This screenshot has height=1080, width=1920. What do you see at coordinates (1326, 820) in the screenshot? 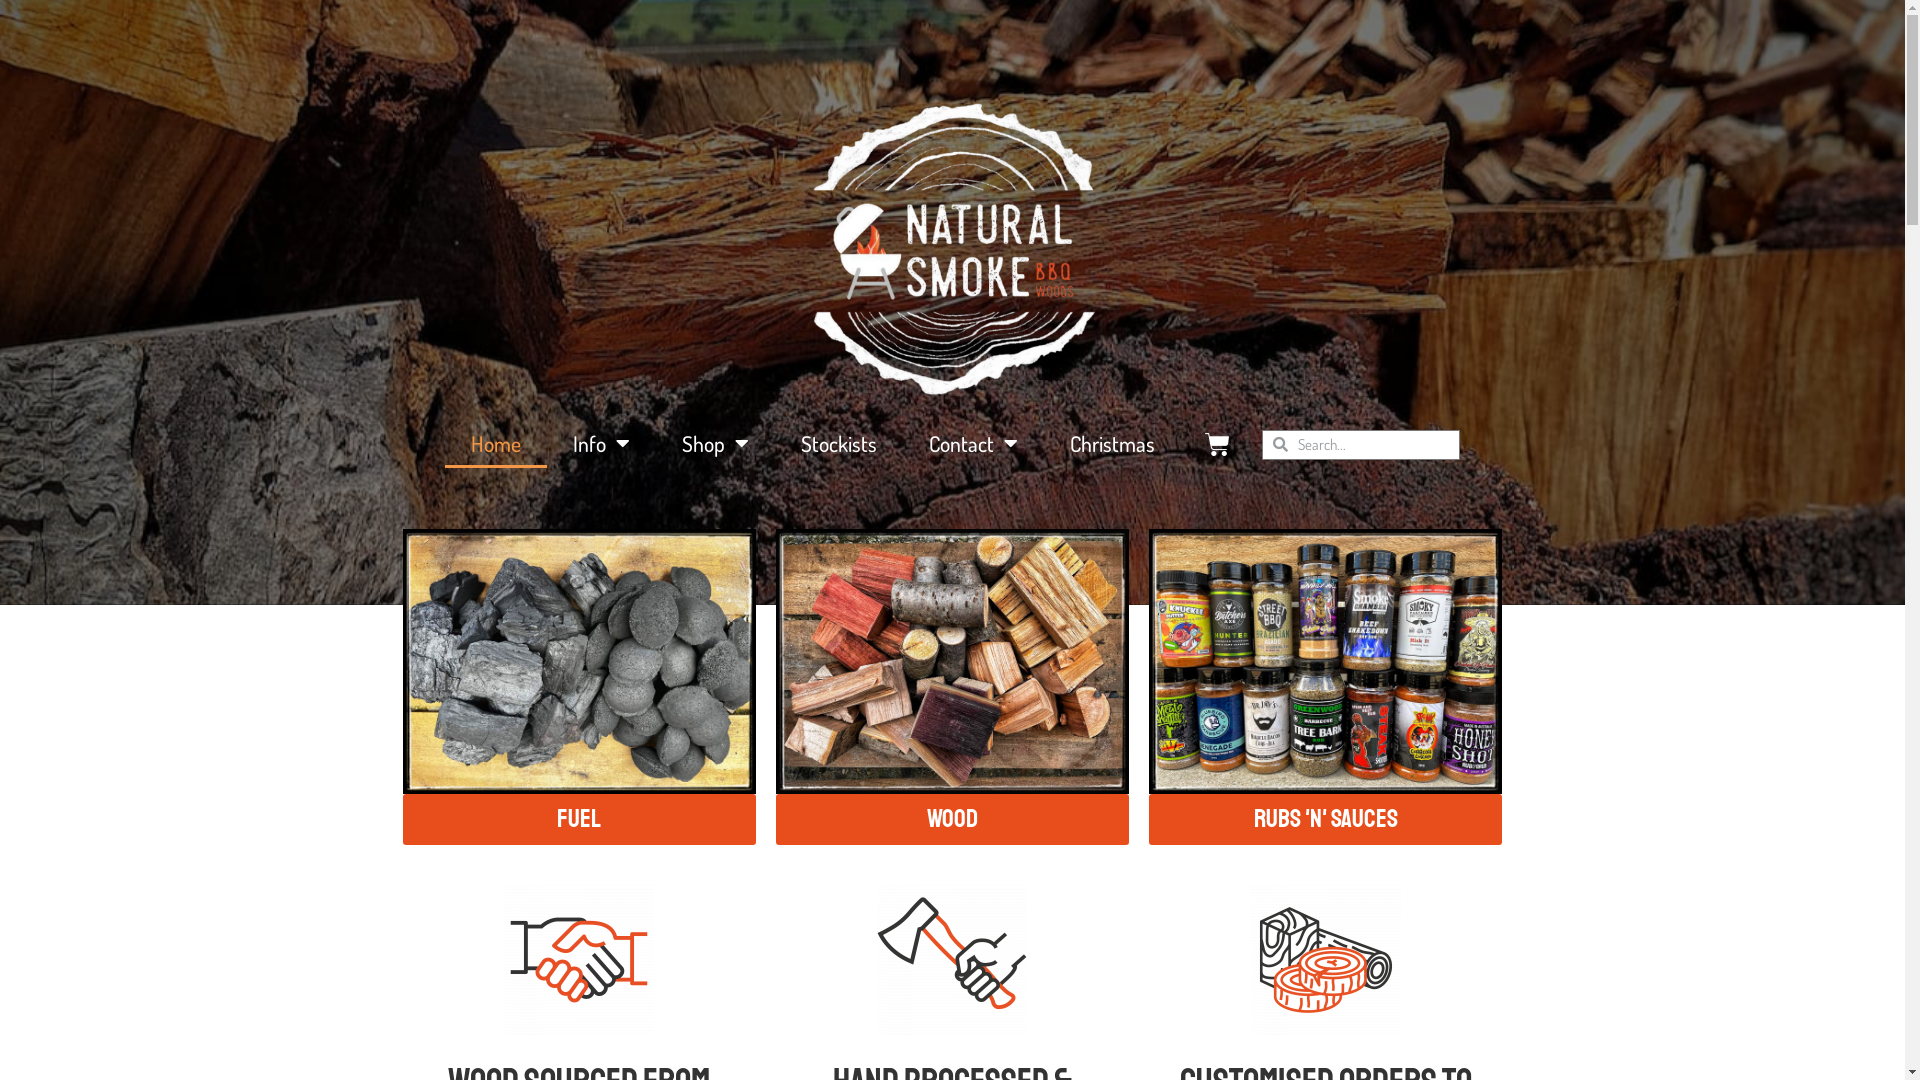
I see `Rubs 'n' Sauces` at bounding box center [1326, 820].